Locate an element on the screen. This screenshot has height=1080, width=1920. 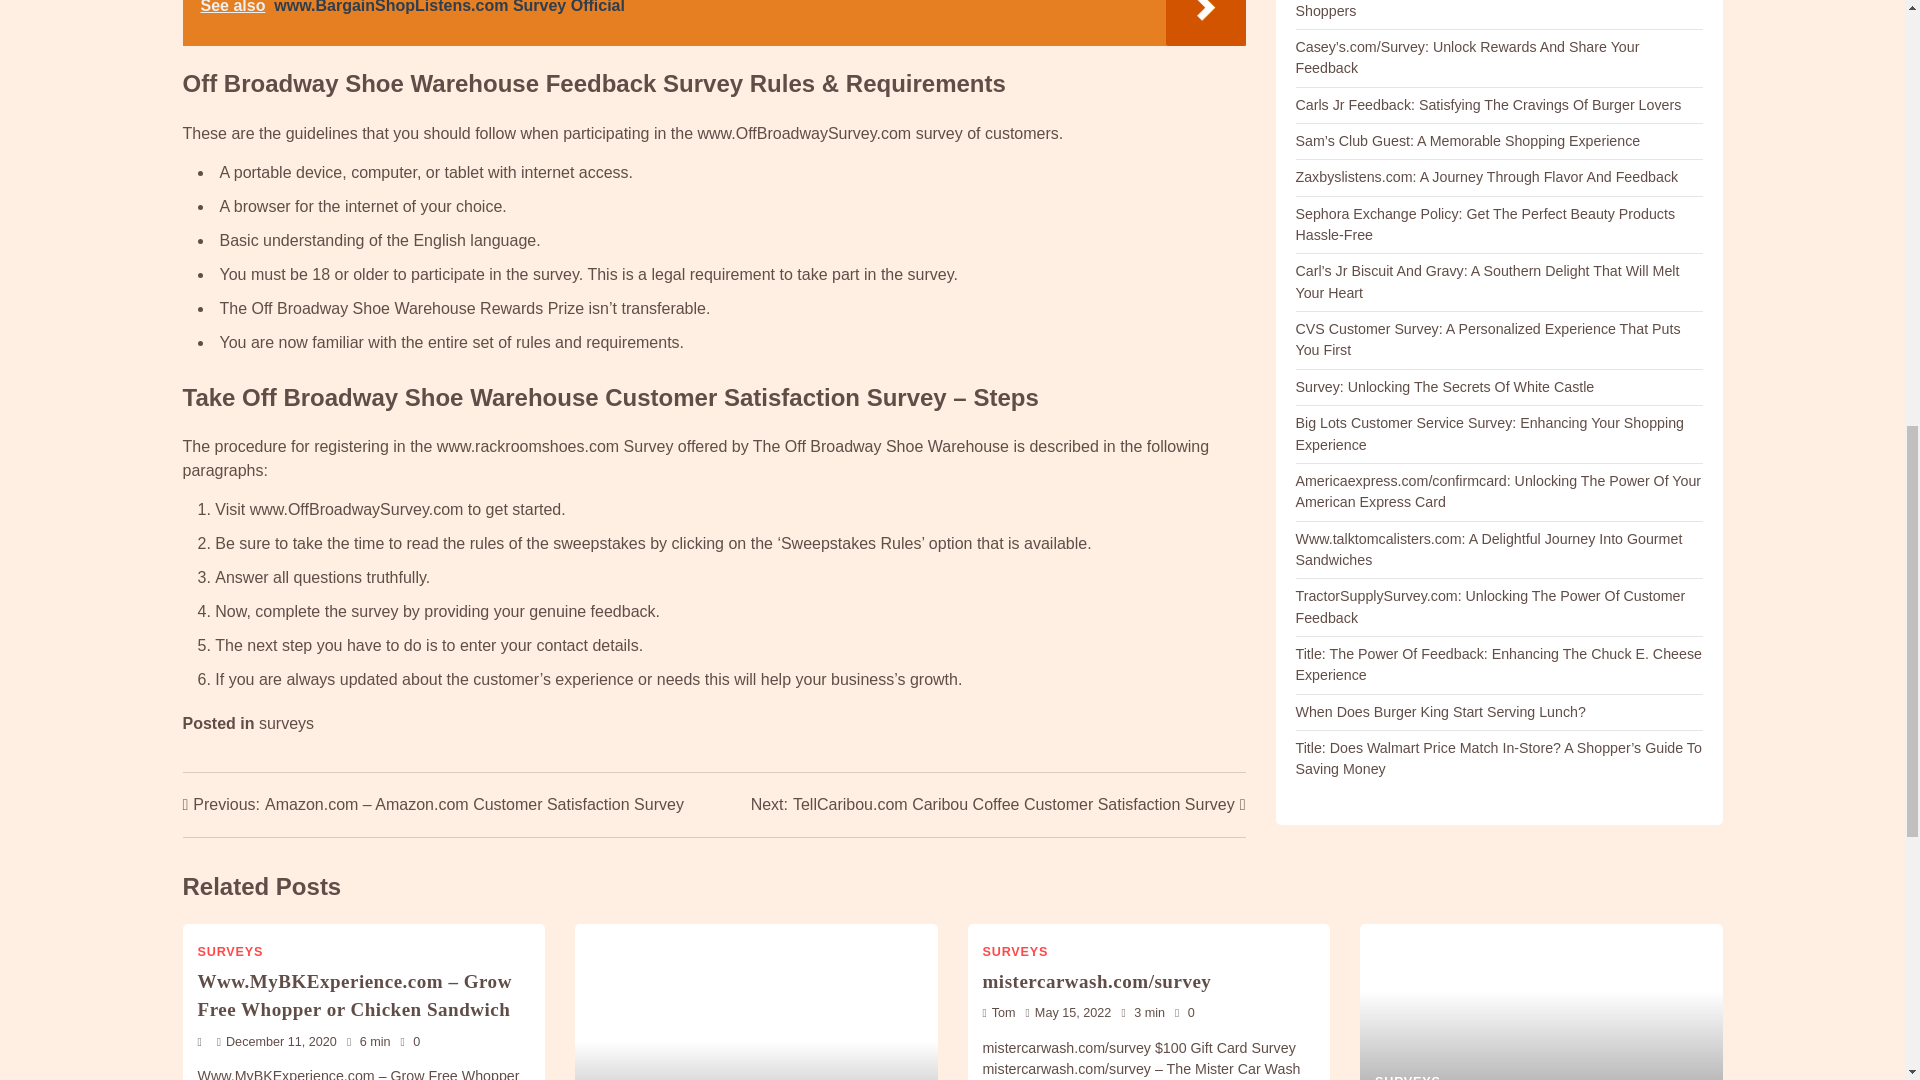
Zaxbyslistens.com: A Journey Through Flavor And Feedback is located at coordinates (1487, 176).